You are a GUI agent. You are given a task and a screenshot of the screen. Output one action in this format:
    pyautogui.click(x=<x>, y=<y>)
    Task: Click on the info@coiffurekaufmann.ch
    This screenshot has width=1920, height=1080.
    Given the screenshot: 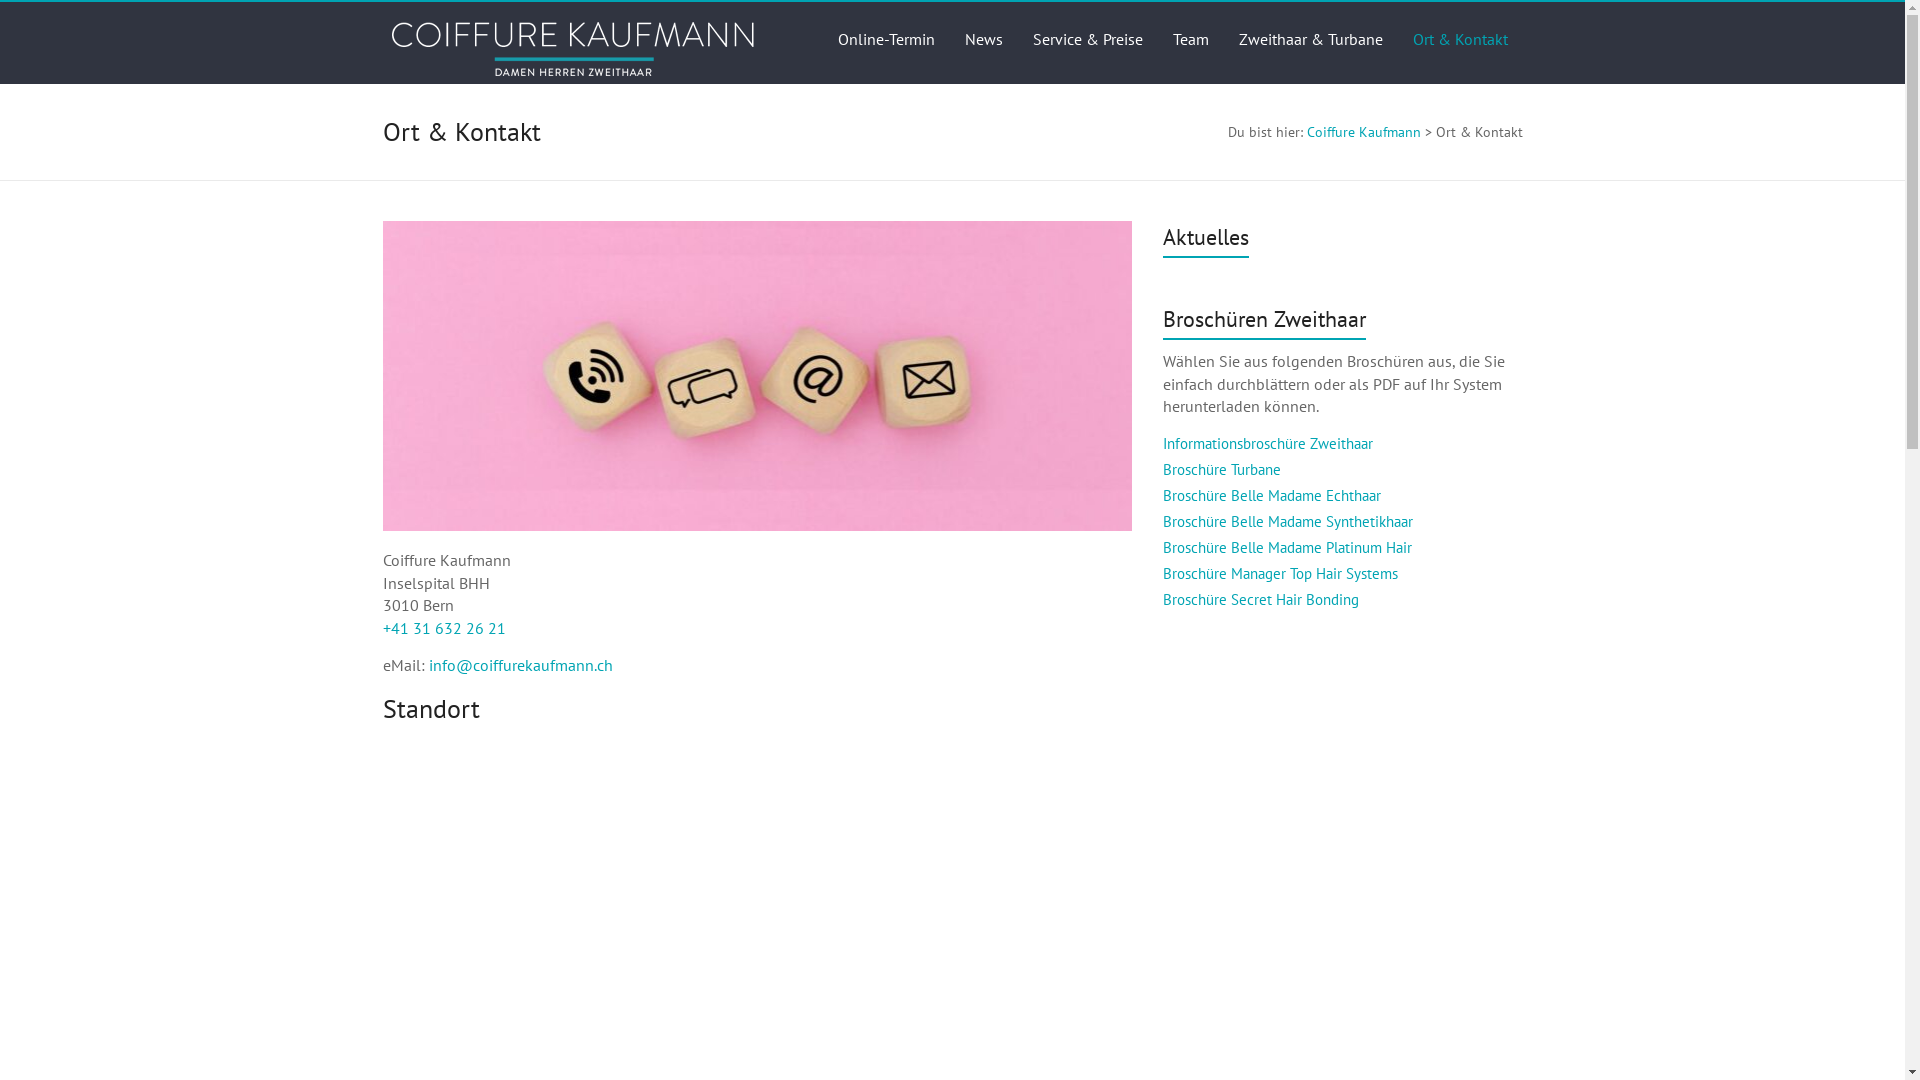 What is the action you would take?
    pyautogui.click(x=520, y=665)
    